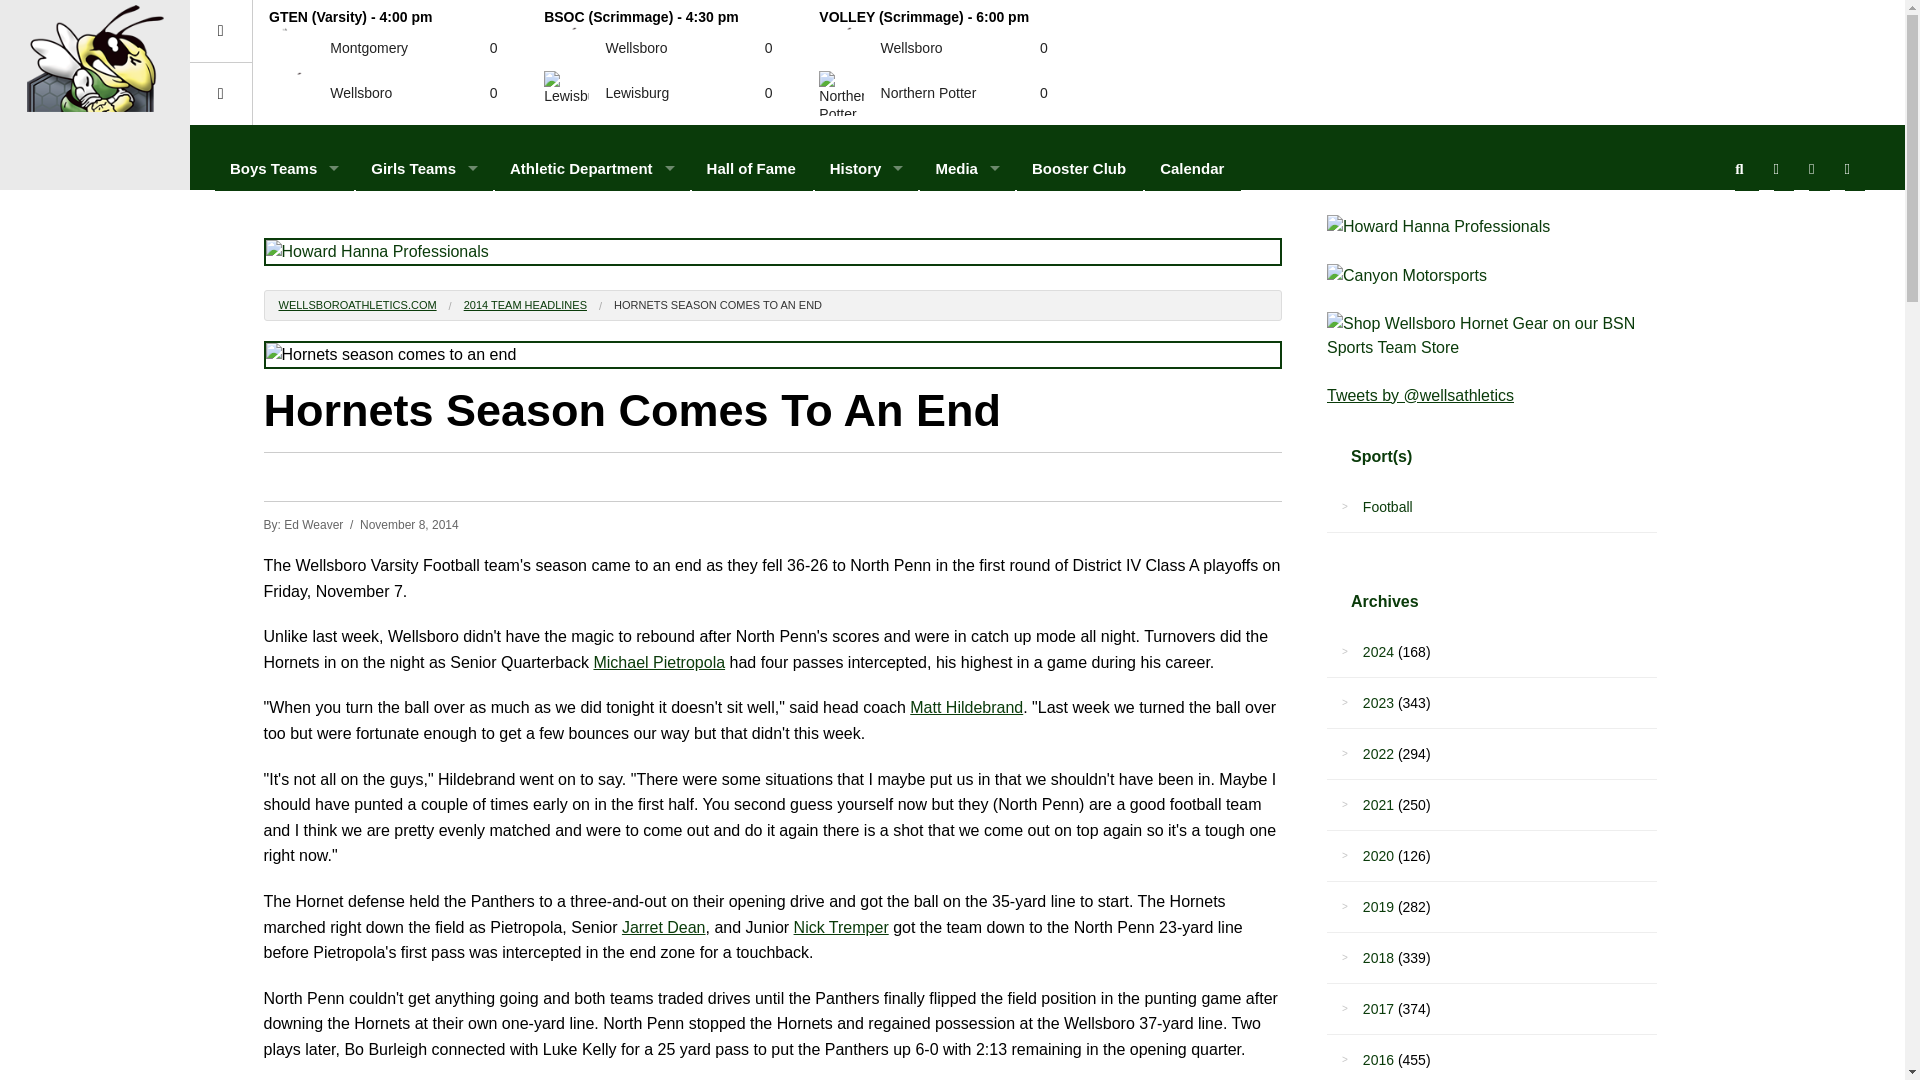 Image resolution: width=1920 pixels, height=1080 pixels. I want to click on Northern Potter, so click(842, 92).